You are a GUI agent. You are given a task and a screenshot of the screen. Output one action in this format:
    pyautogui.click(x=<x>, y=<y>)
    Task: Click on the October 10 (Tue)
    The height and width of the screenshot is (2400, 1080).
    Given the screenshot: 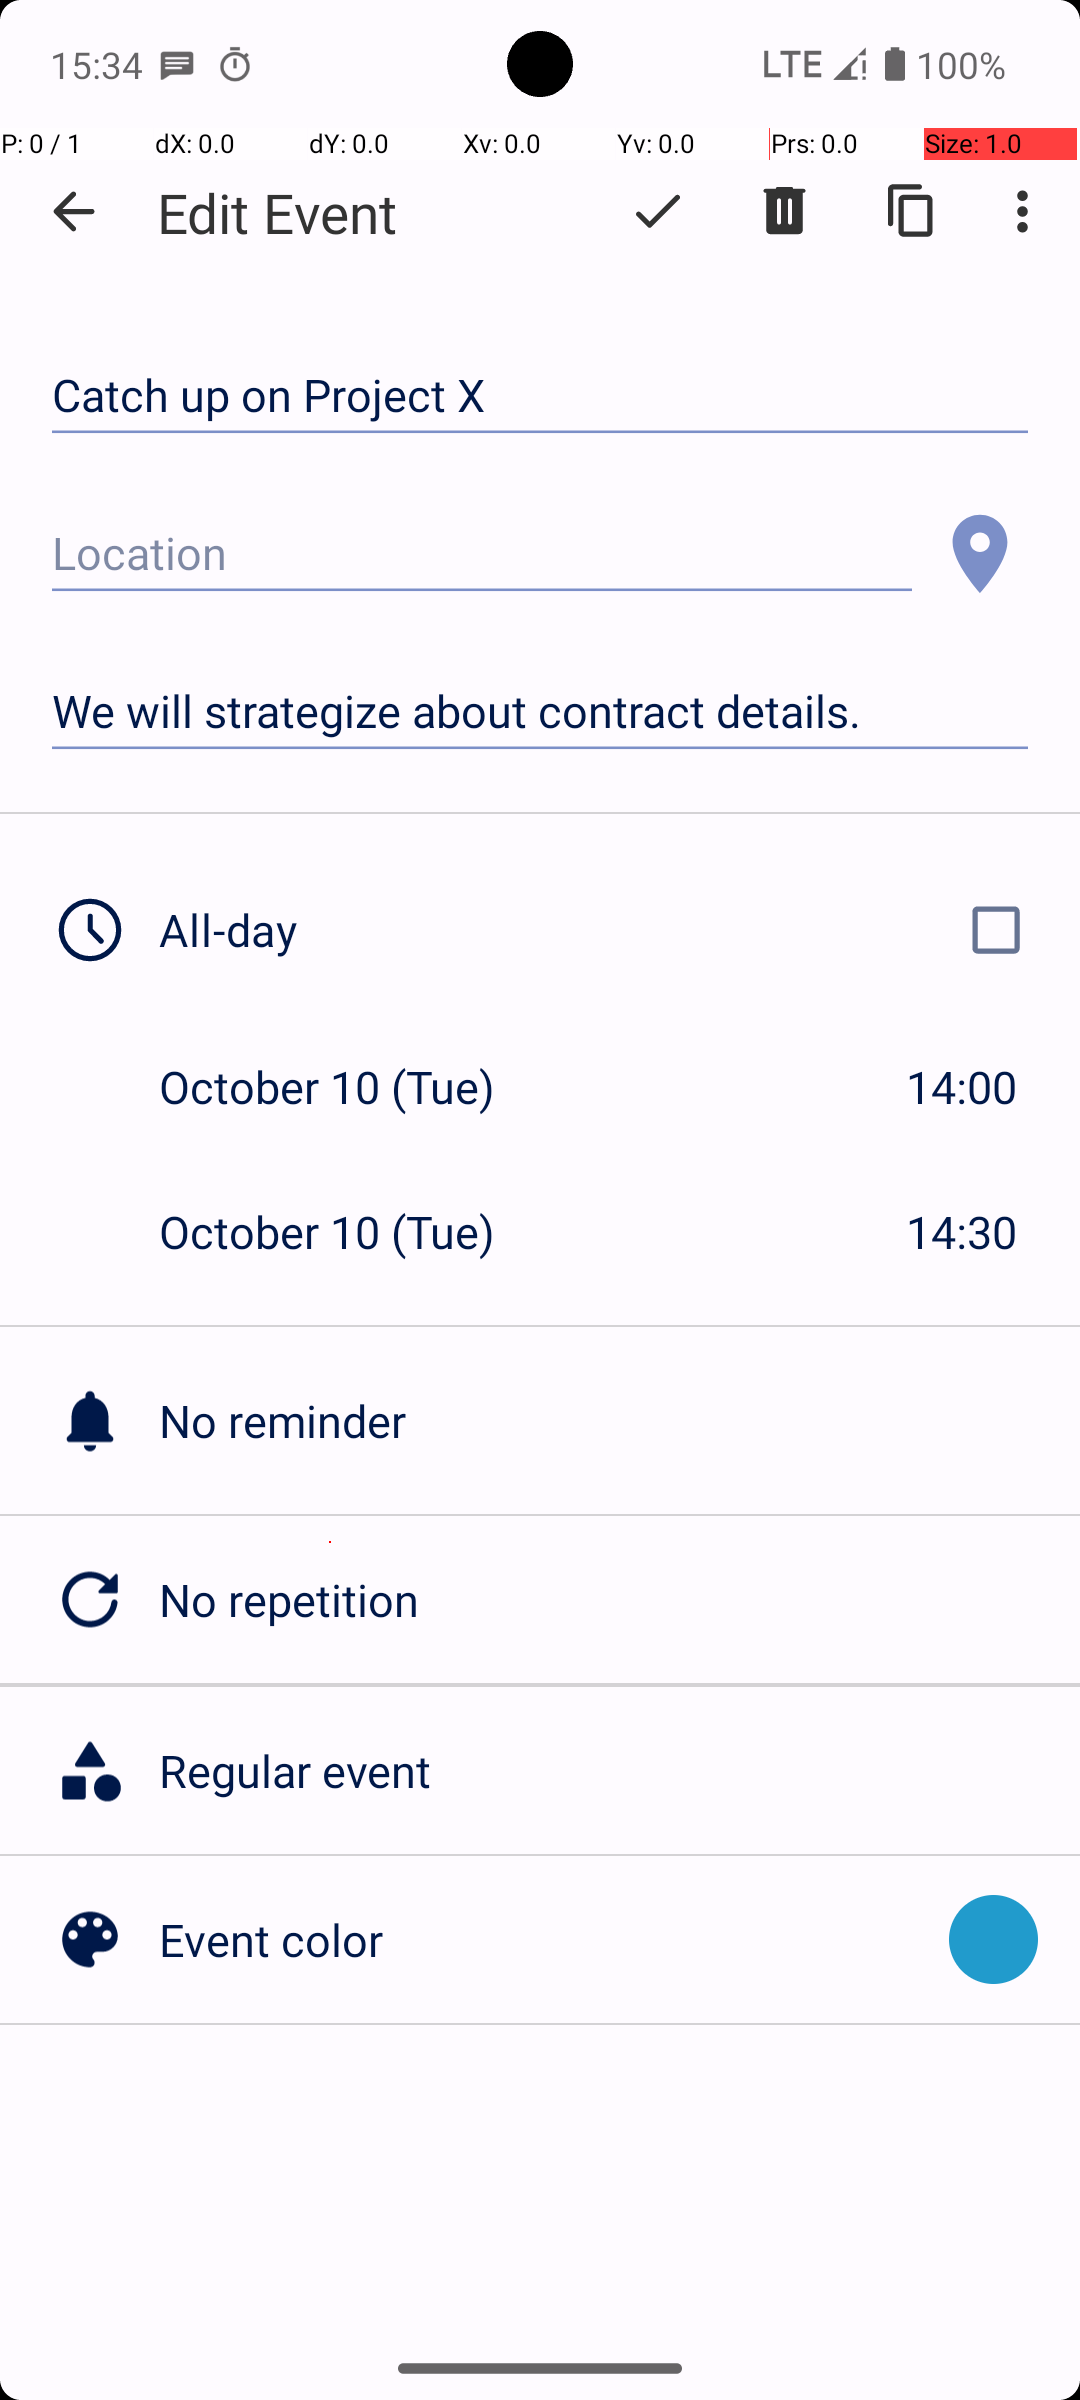 What is the action you would take?
    pyautogui.click(x=348, y=1086)
    